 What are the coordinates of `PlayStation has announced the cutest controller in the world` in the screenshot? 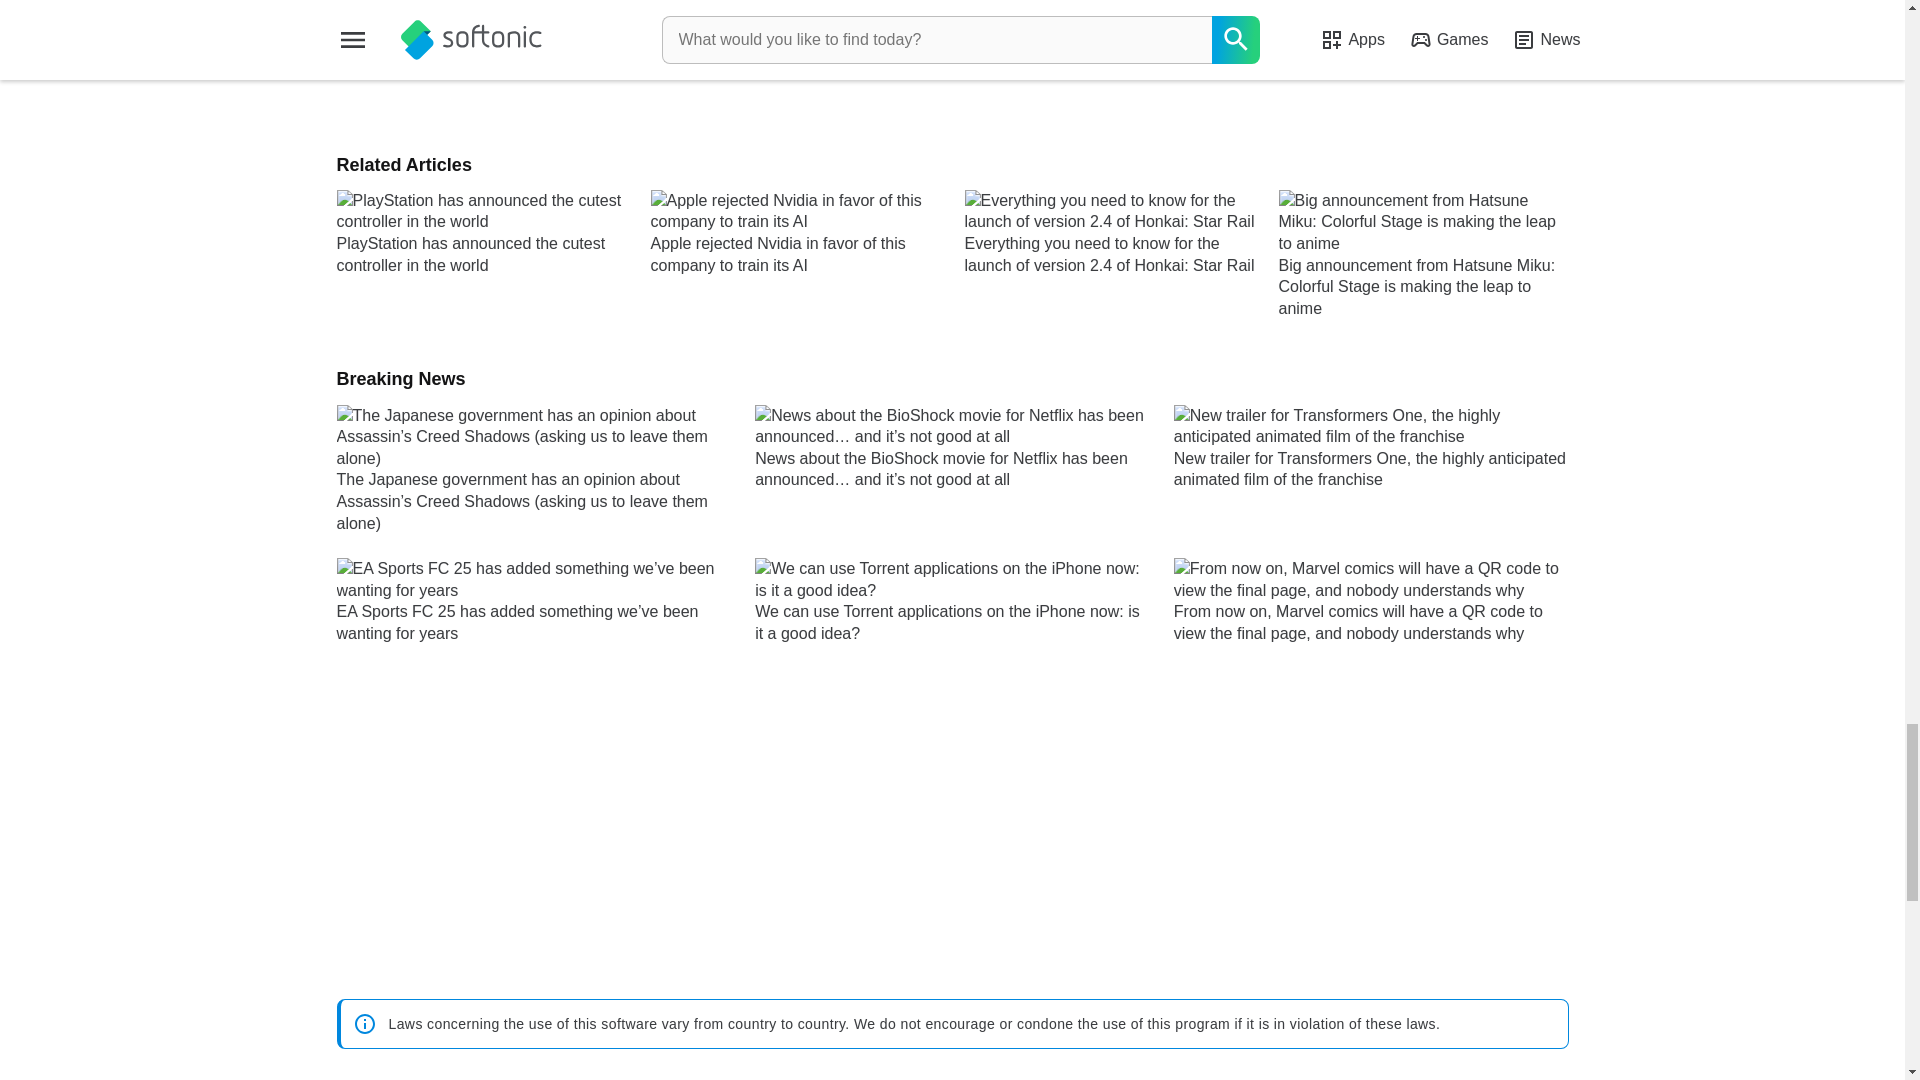 It's located at (480, 254).